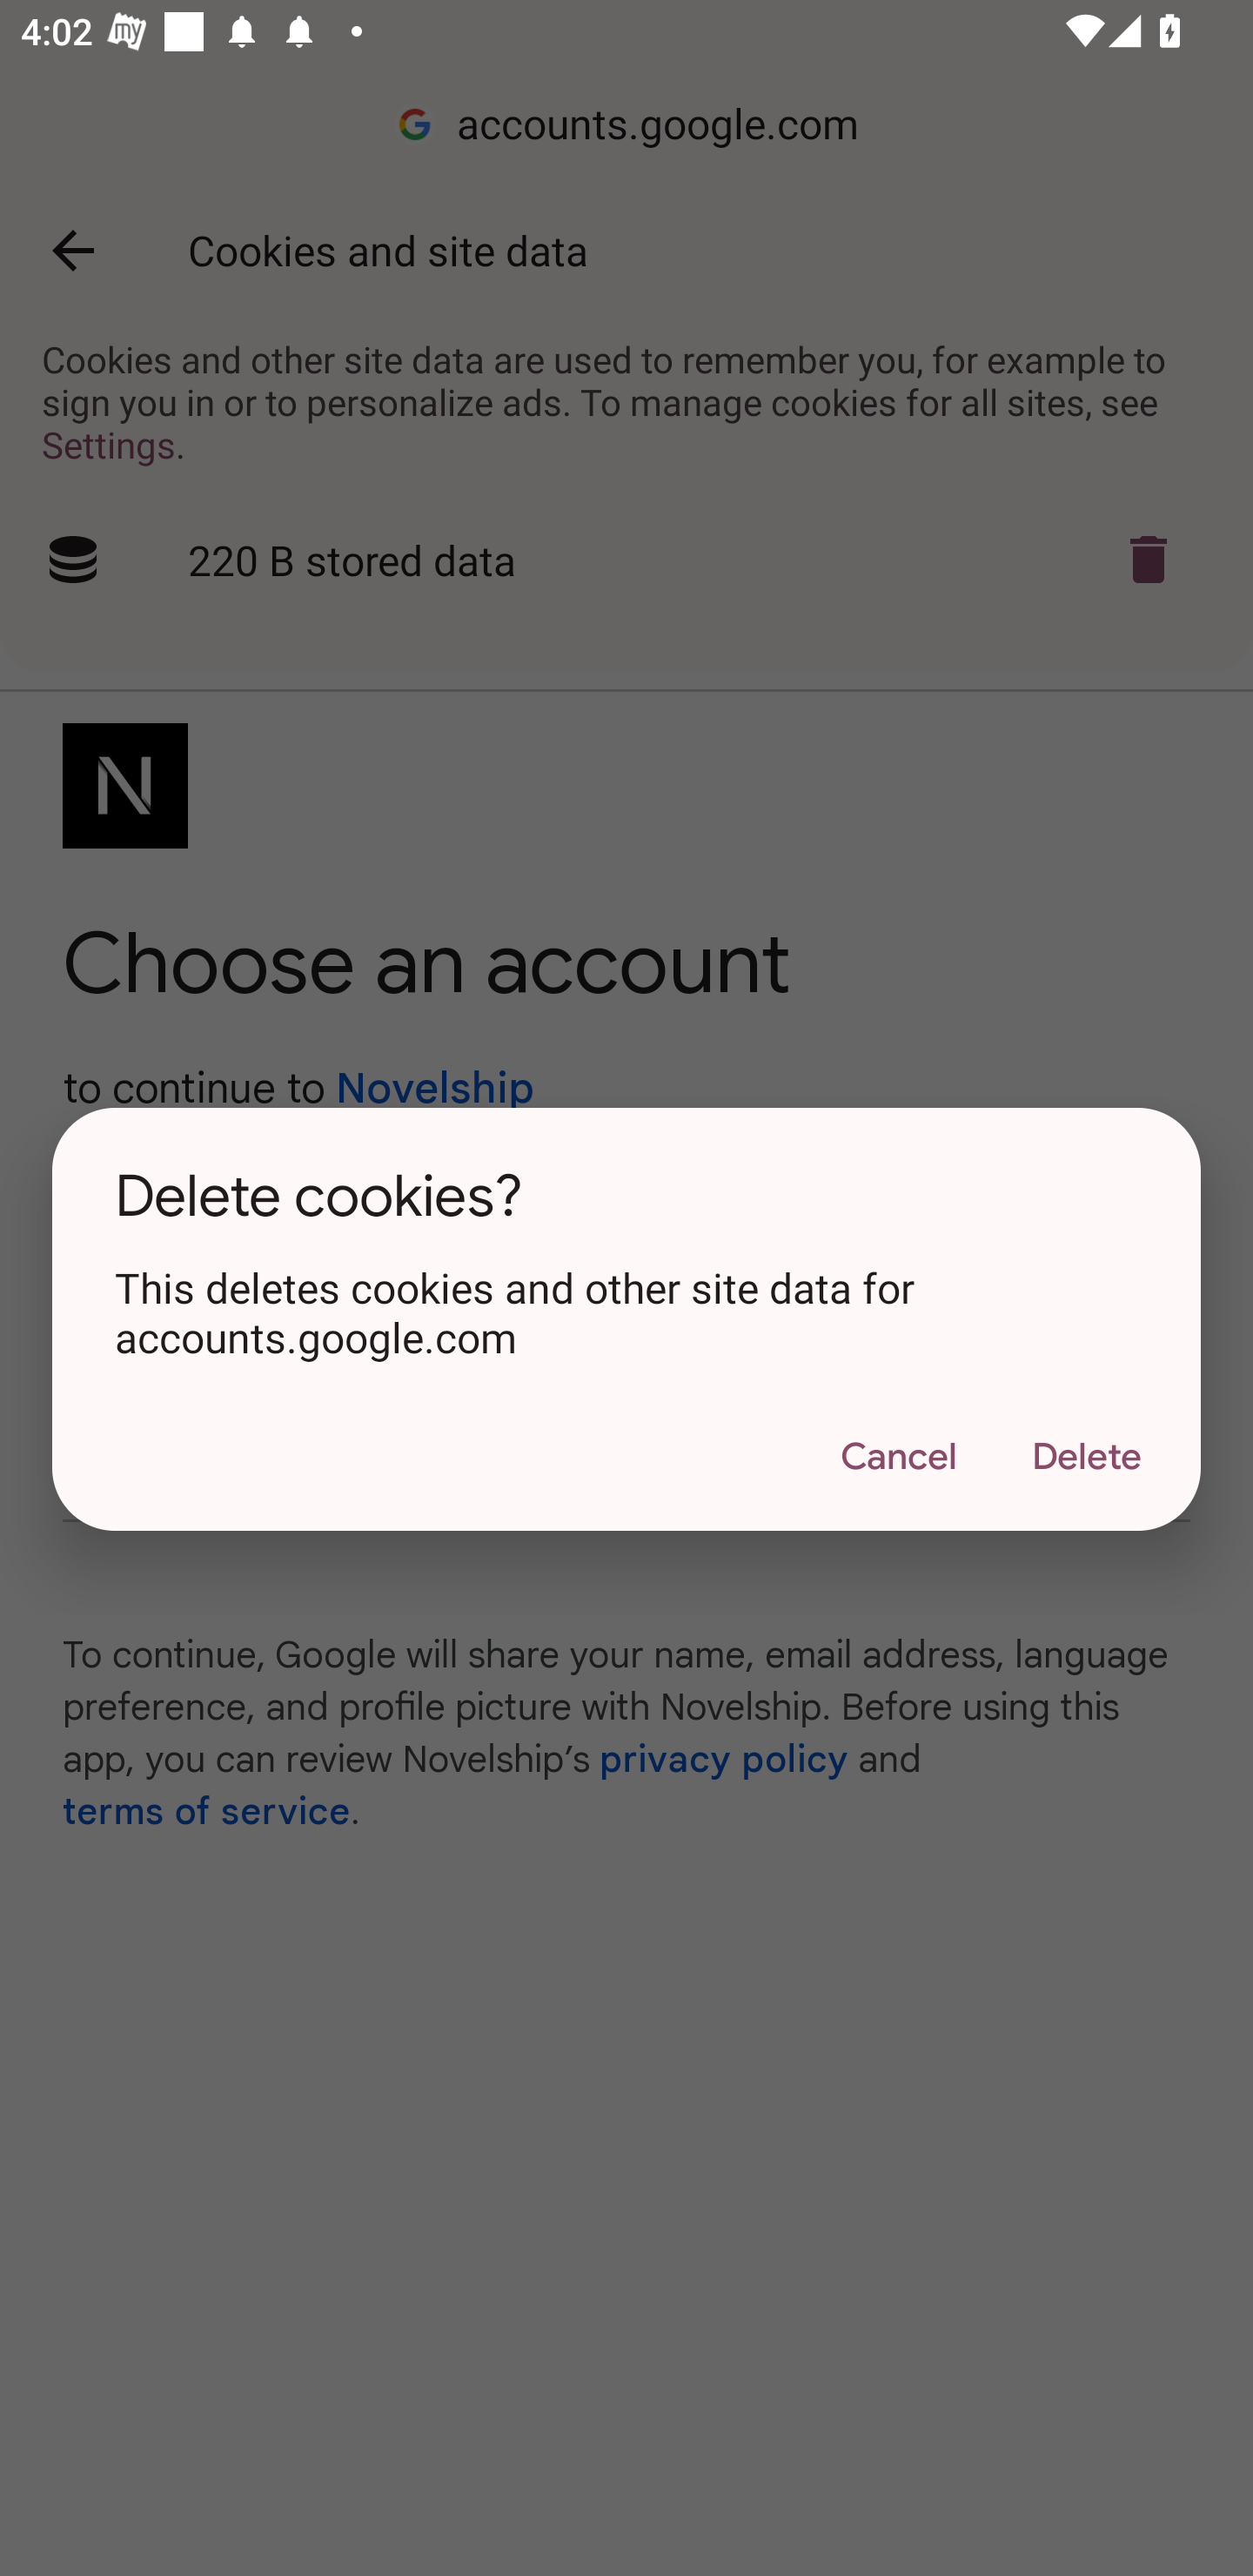 The width and height of the screenshot is (1253, 2576). I want to click on Delete, so click(1086, 1458).